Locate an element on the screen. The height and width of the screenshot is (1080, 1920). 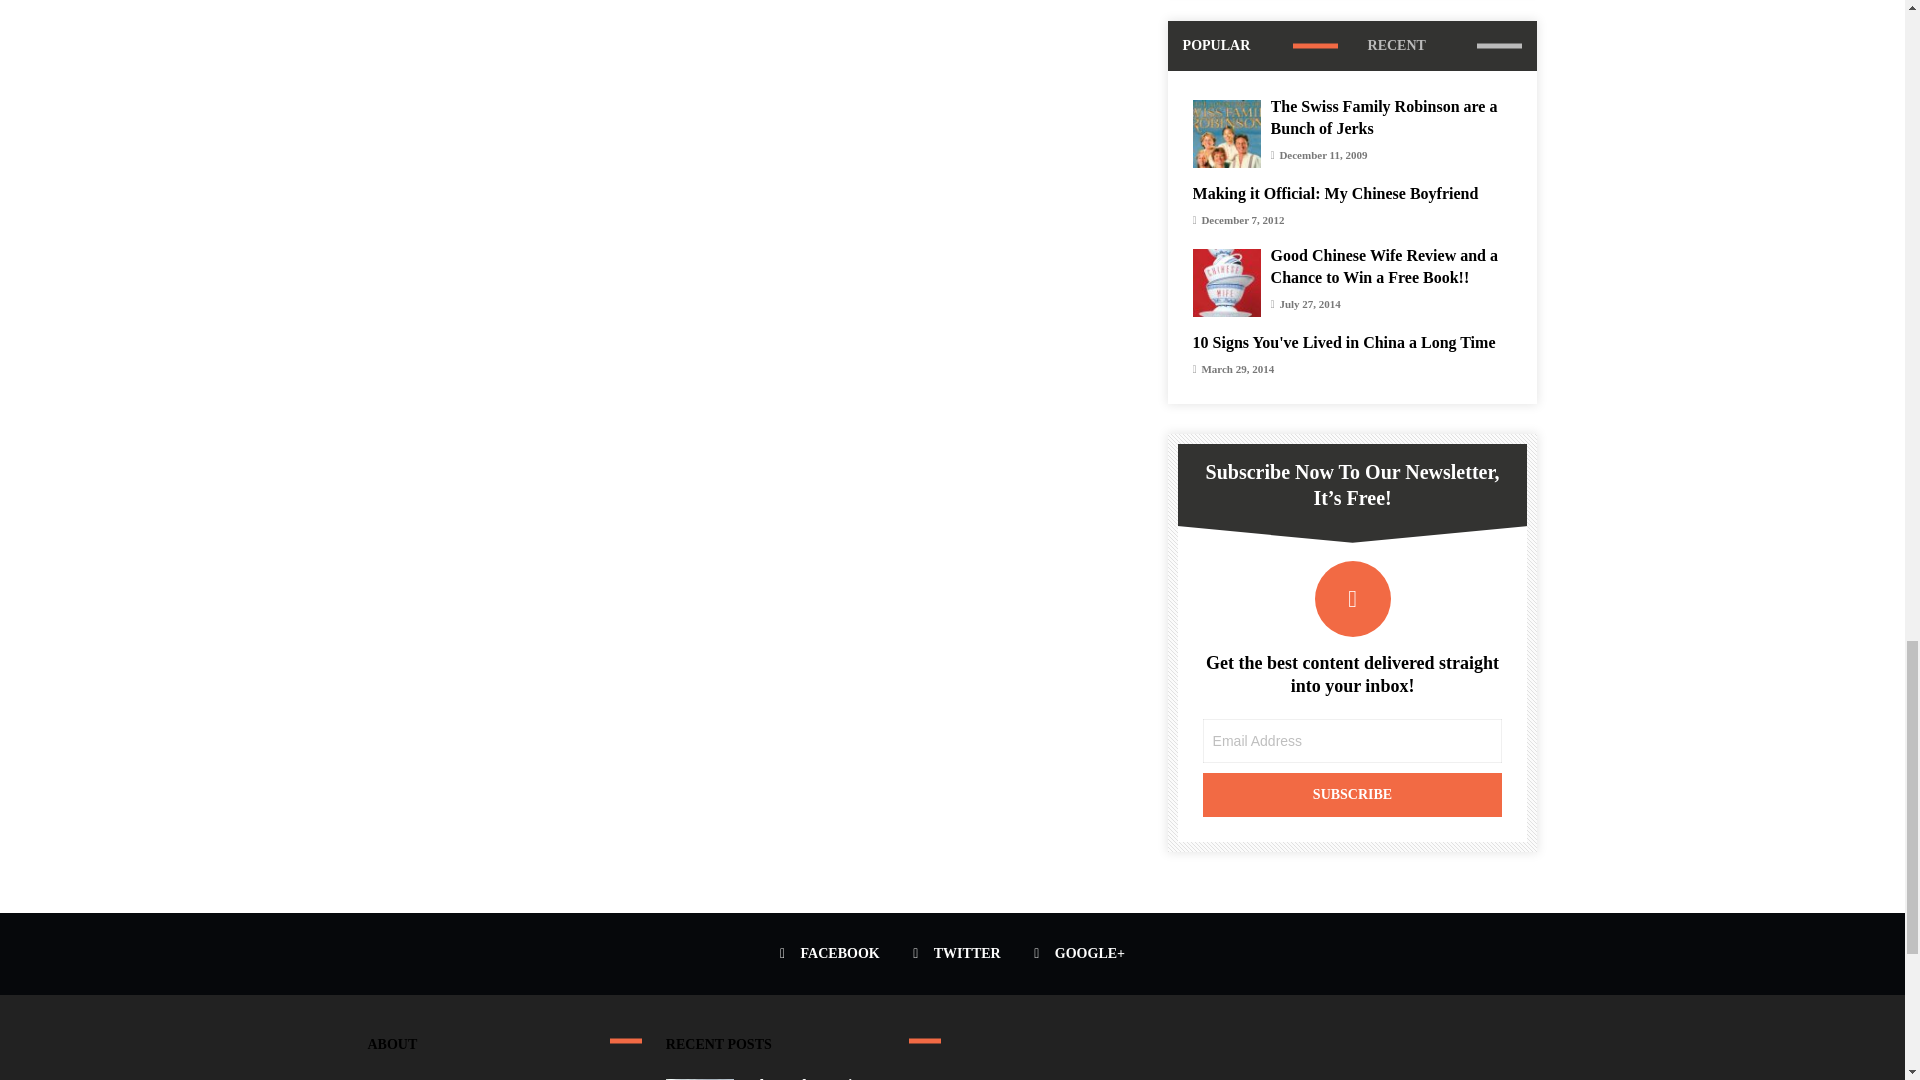
Permalink to: Making it Official: My Chinese Boyfriend is located at coordinates (1335, 192).